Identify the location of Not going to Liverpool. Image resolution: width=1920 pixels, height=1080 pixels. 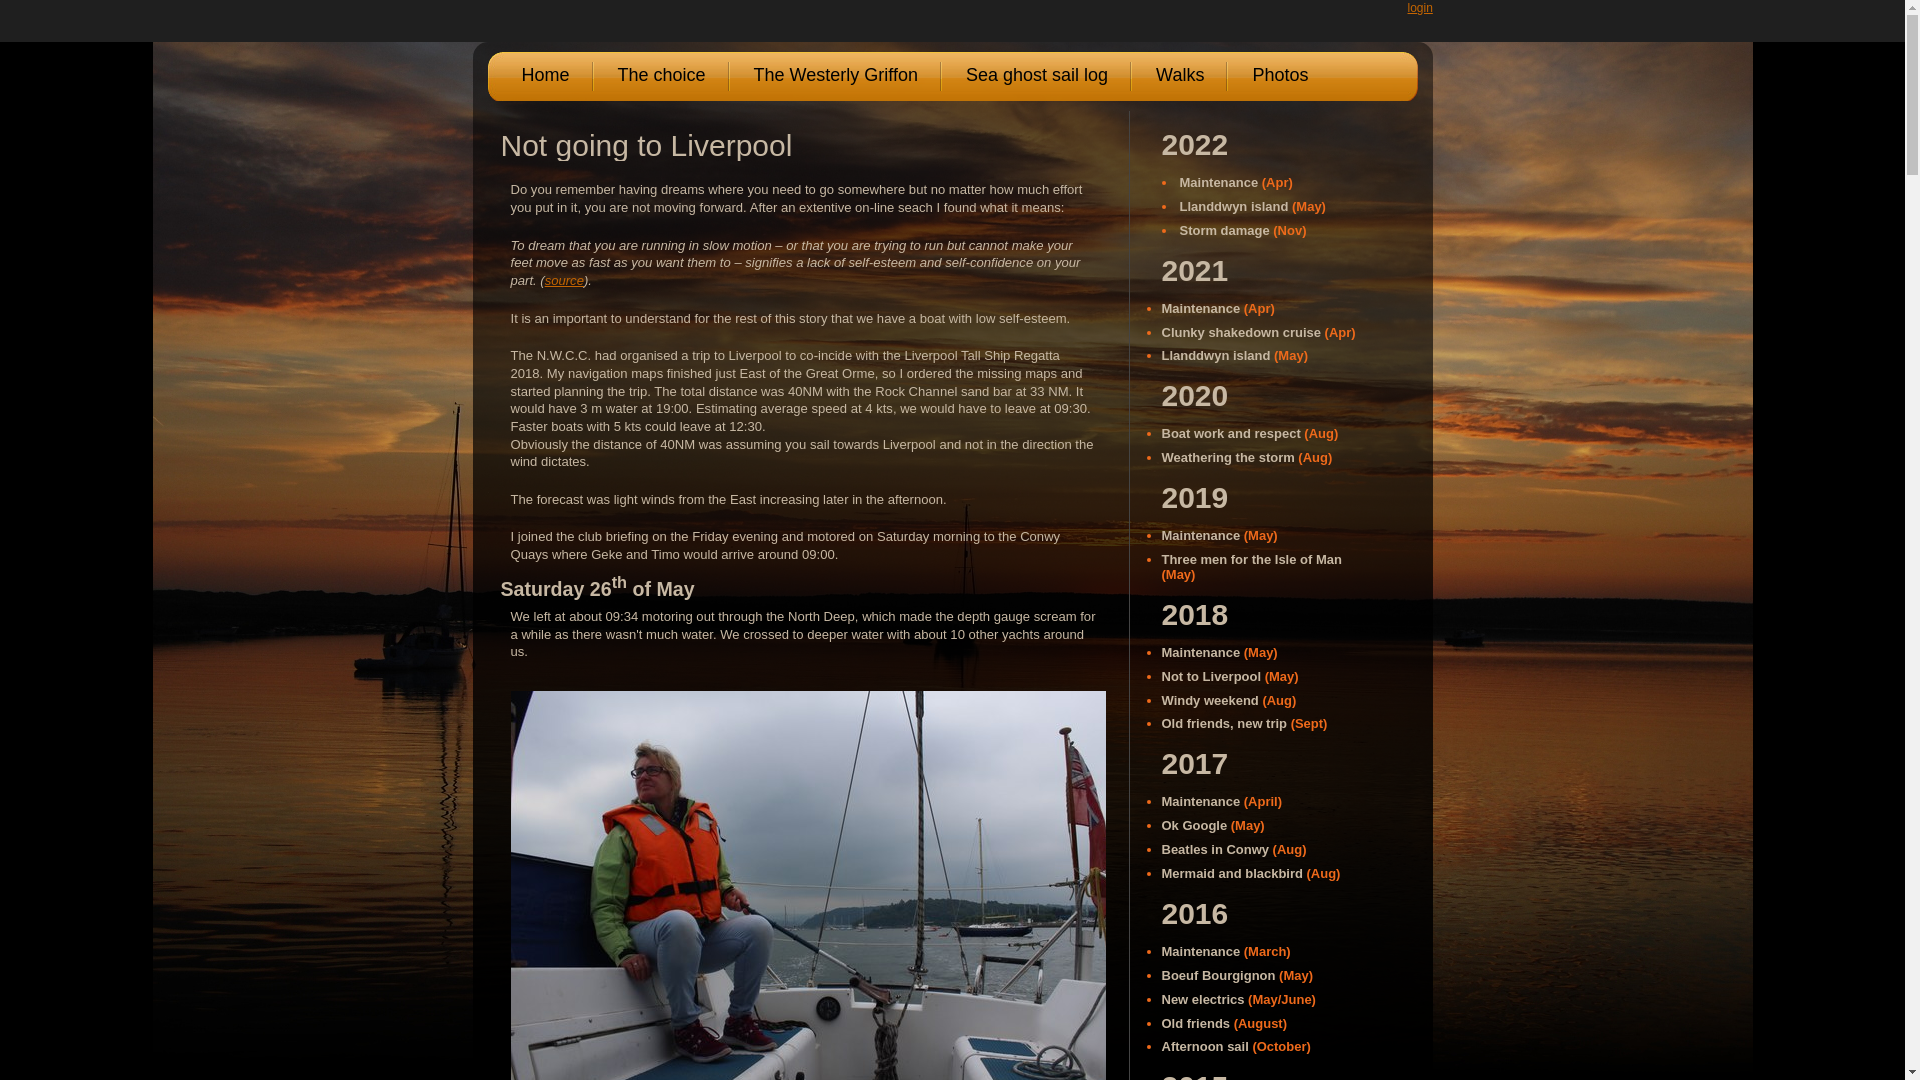
(645, 145).